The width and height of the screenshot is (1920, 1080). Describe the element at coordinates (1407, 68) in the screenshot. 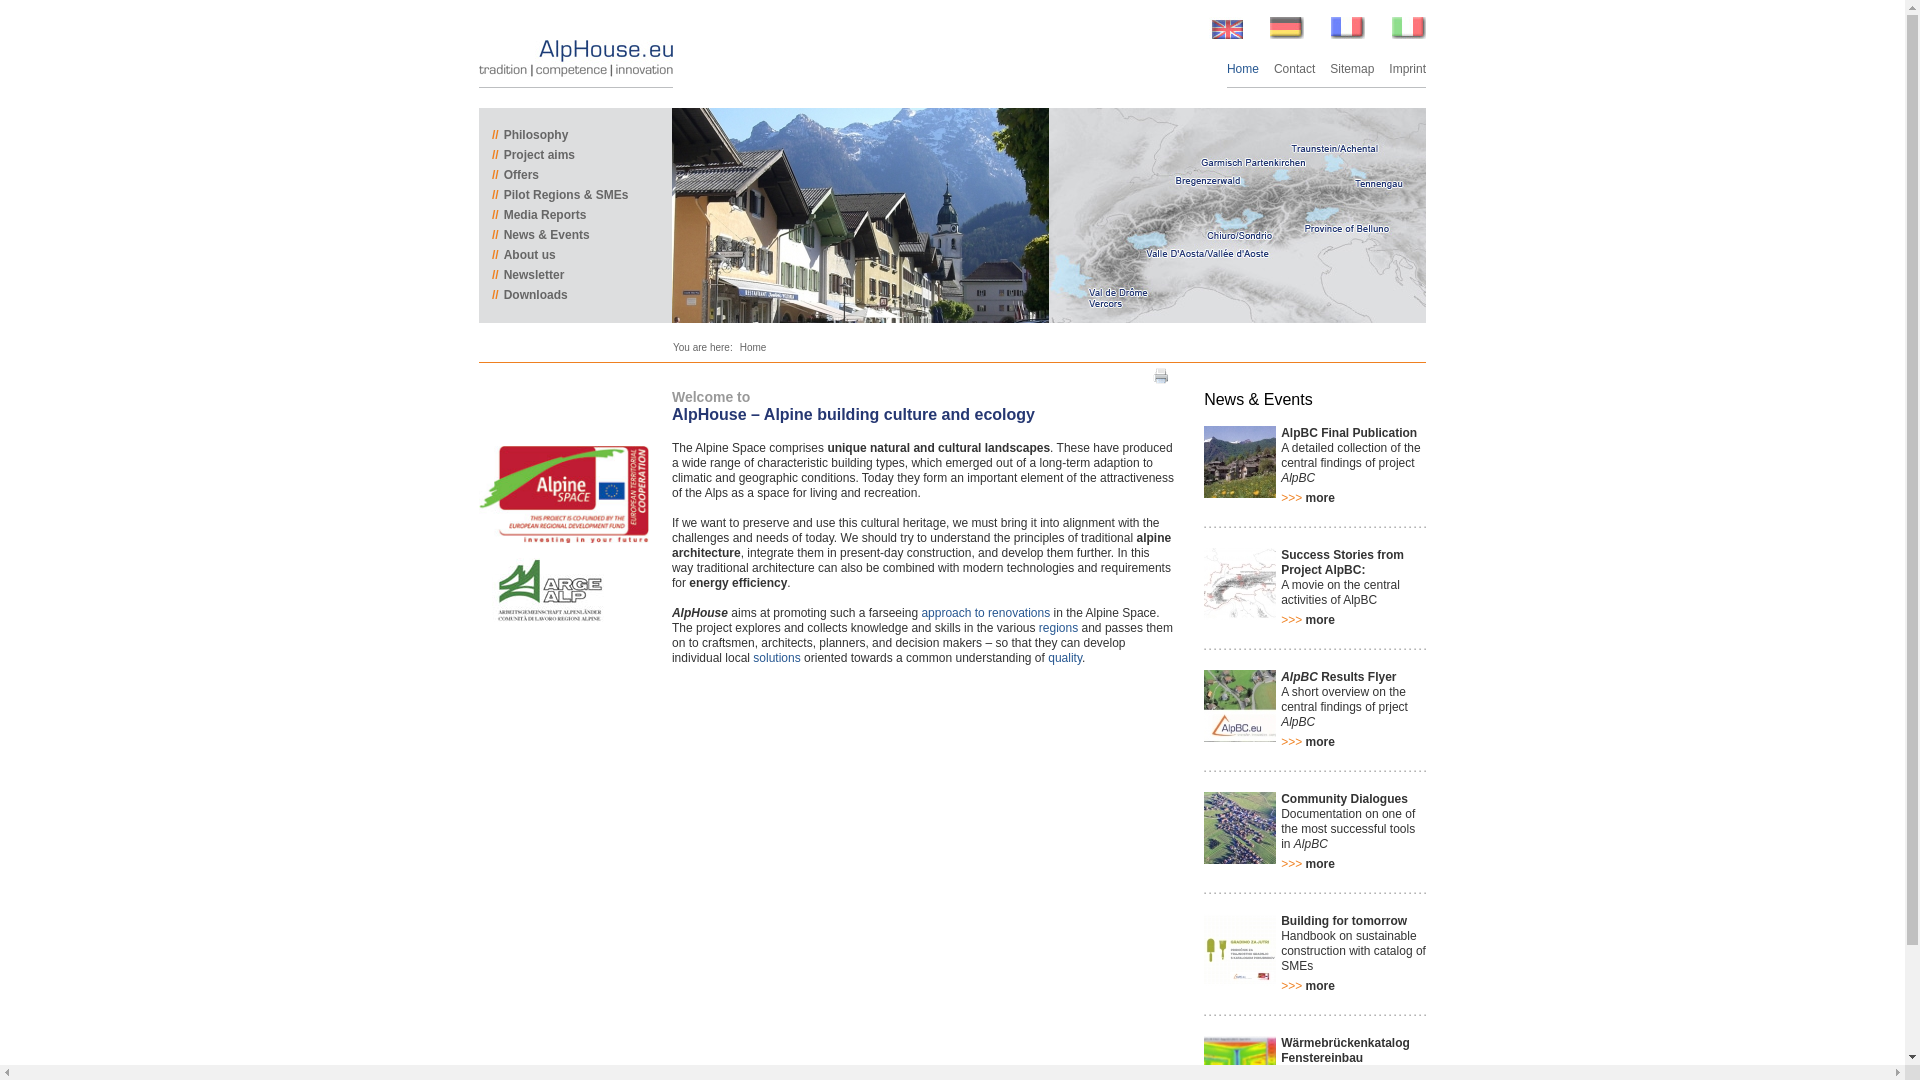

I see `Imprint` at that location.